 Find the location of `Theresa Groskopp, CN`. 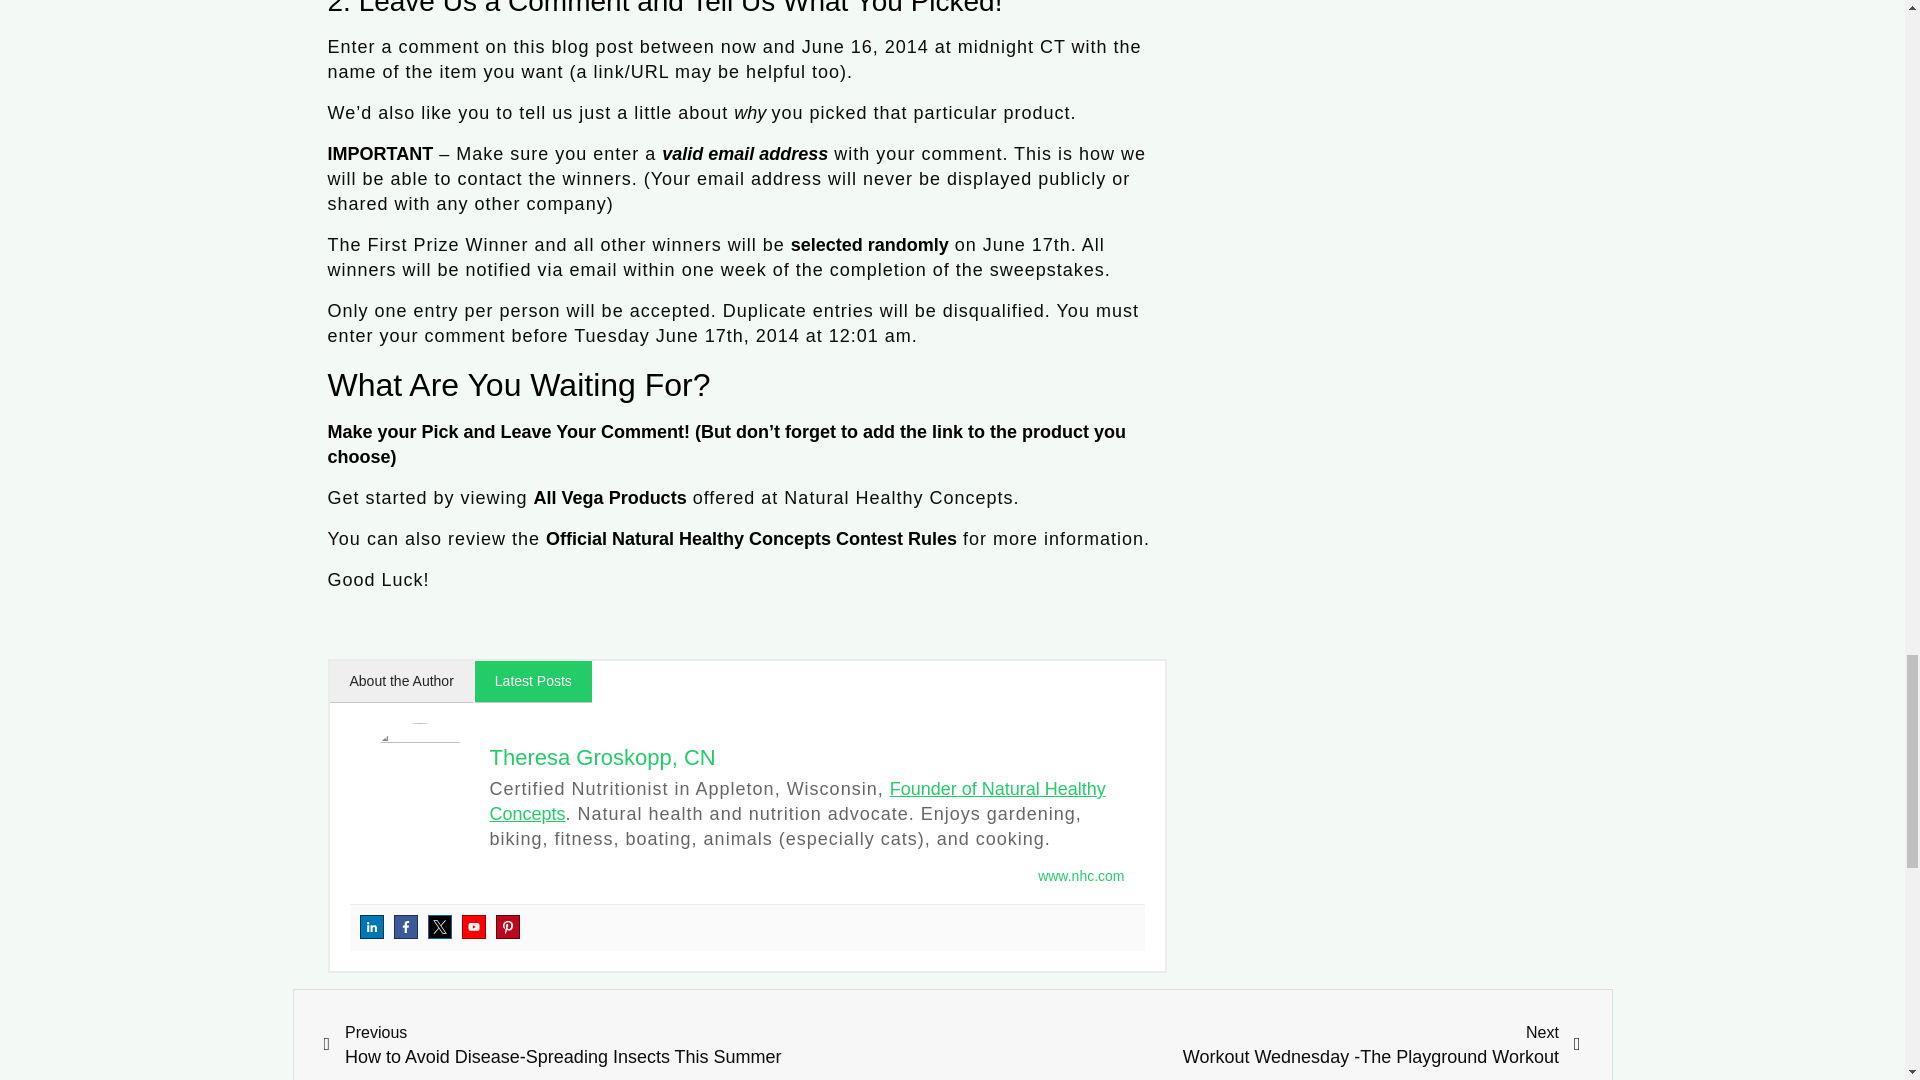

Theresa Groskopp, CN is located at coordinates (602, 758).